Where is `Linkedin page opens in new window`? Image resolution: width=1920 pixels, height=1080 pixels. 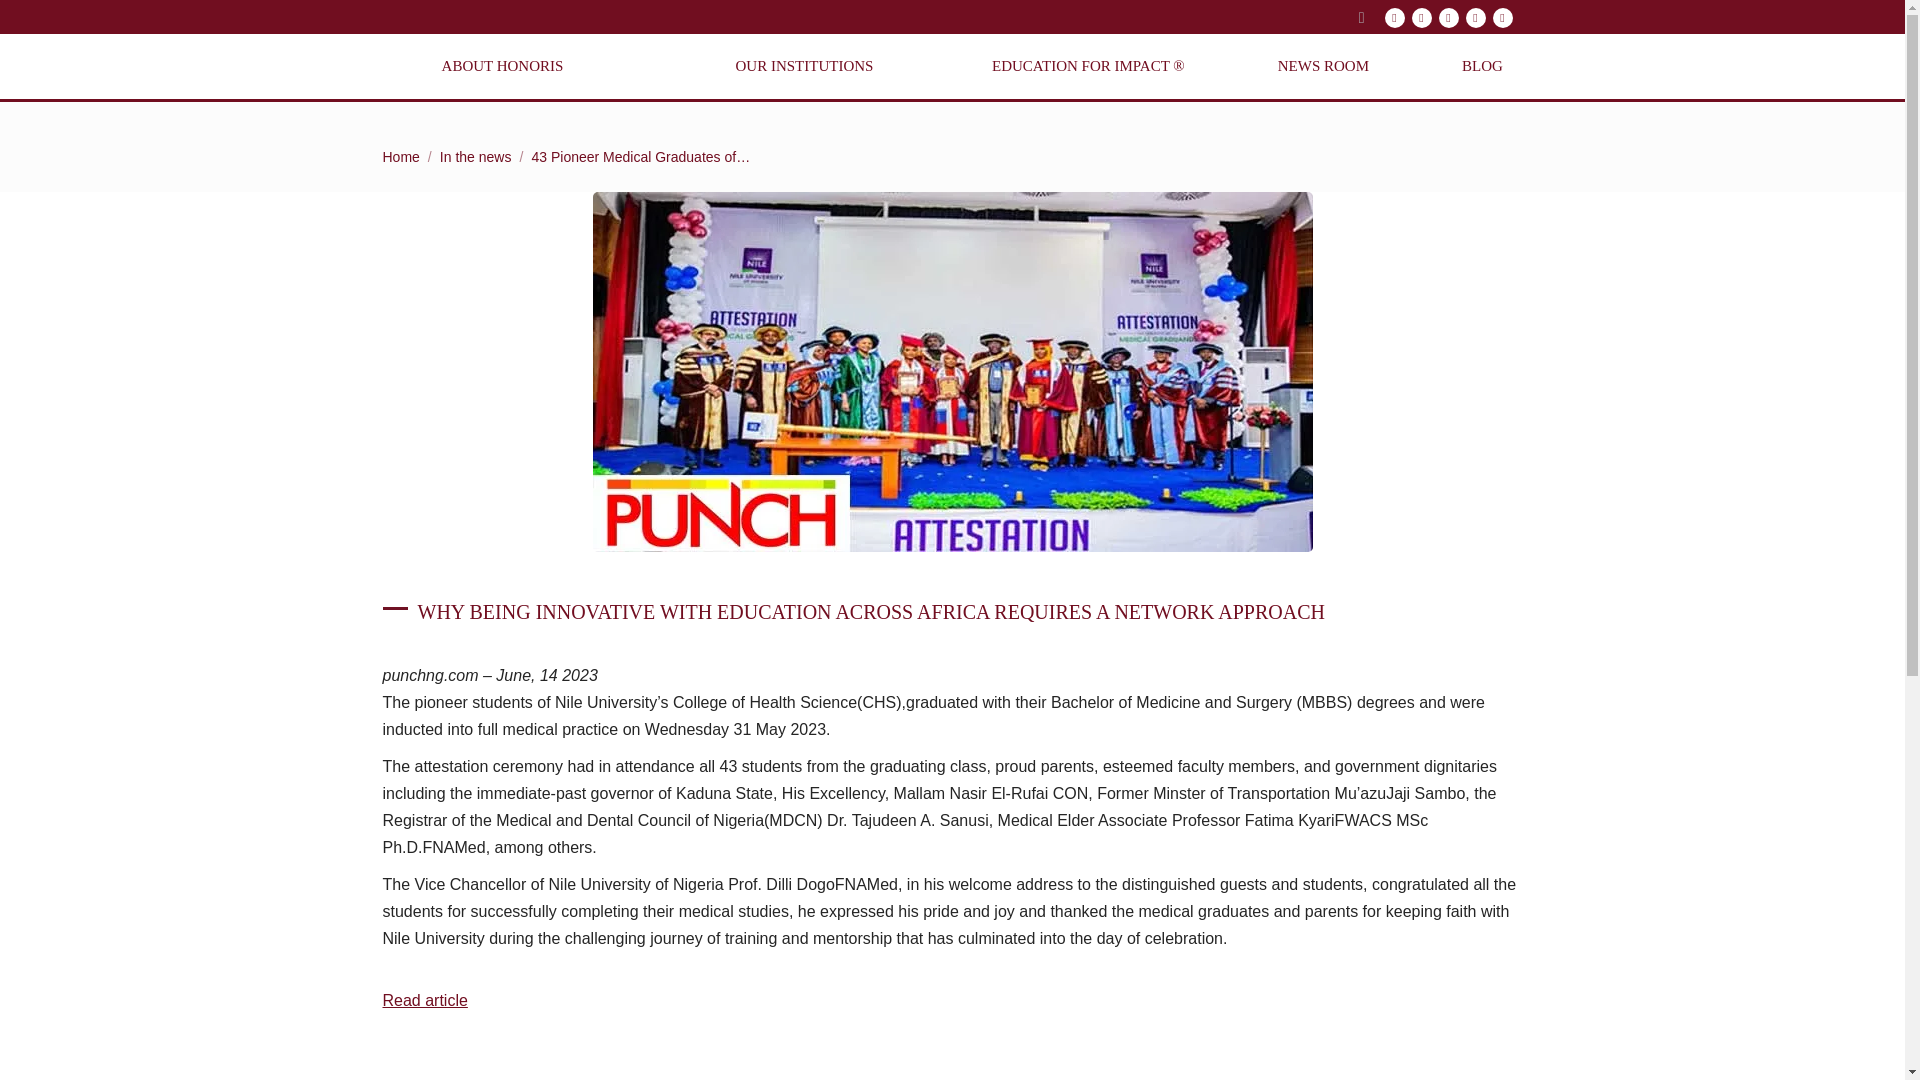
Linkedin page opens in new window is located at coordinates (1476, 18).